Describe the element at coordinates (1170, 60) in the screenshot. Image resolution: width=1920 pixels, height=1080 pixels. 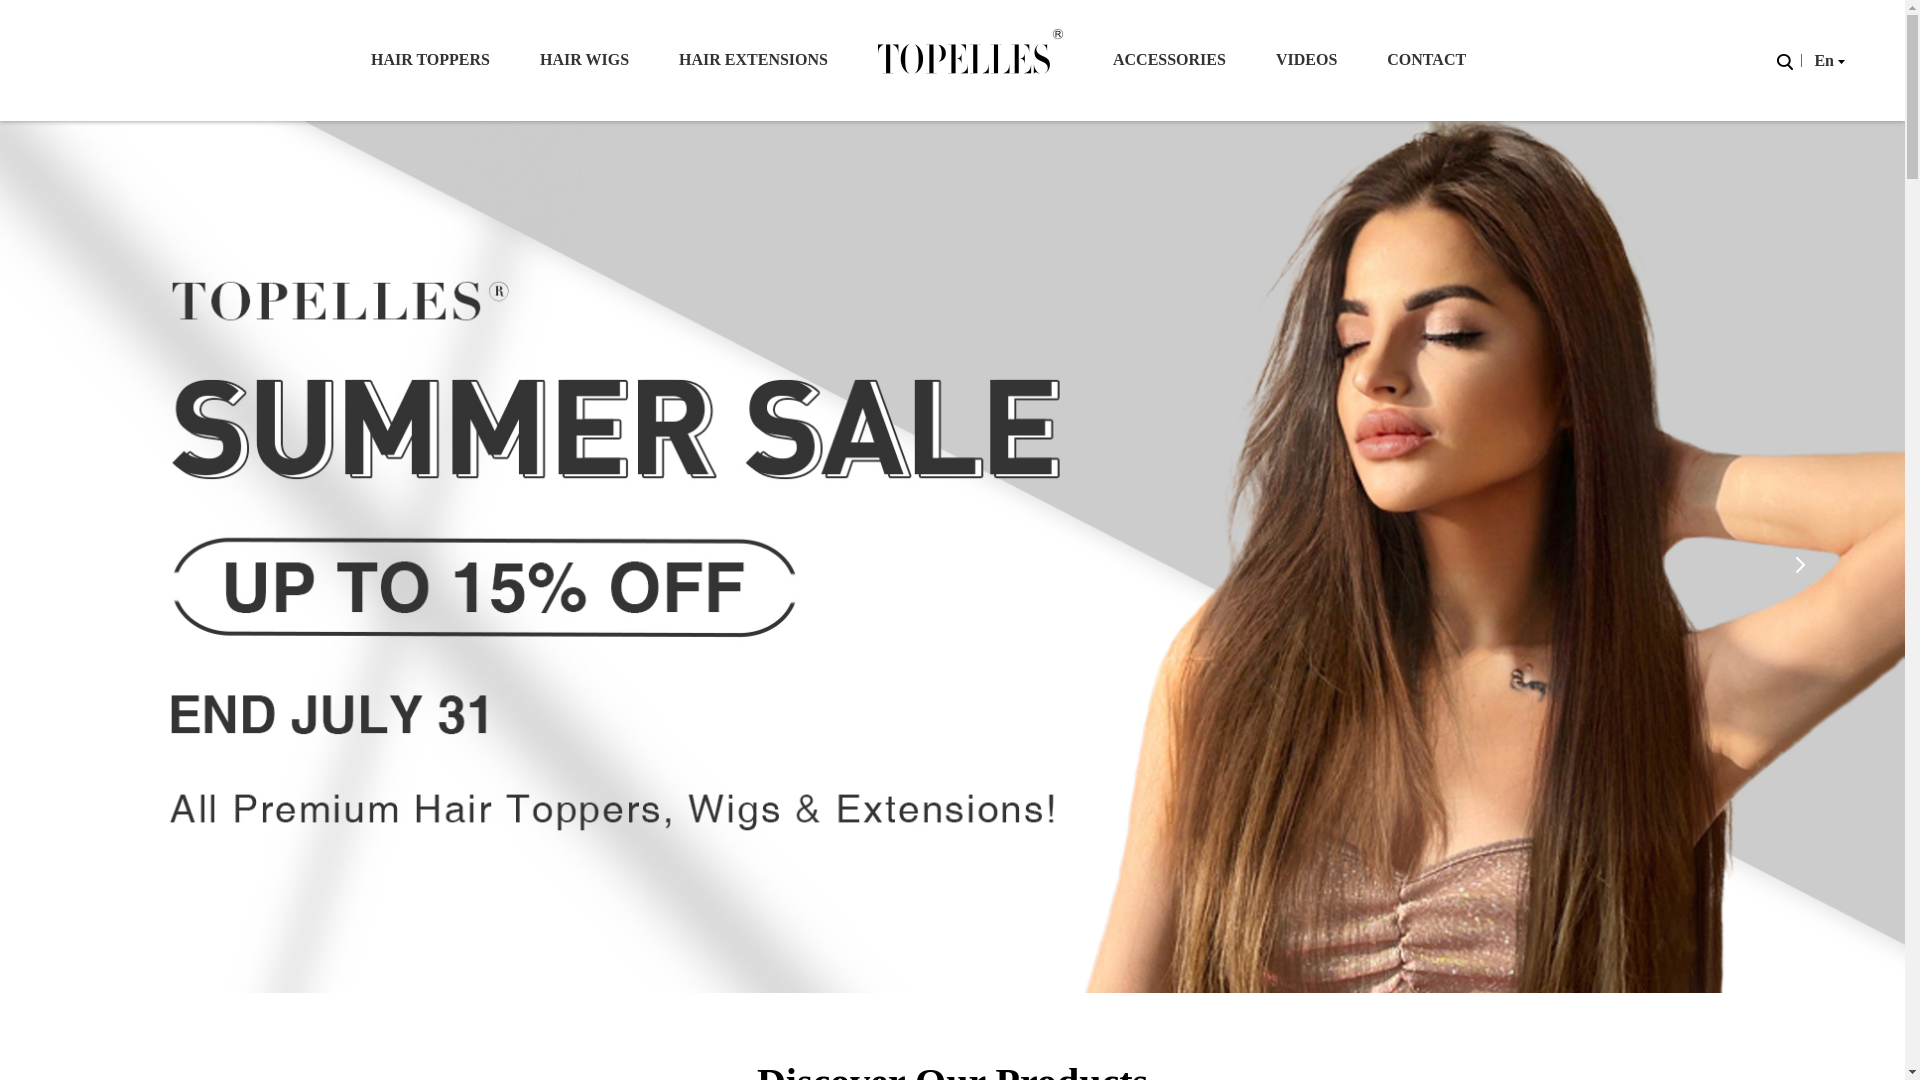
I see `ACCESSORIES` at that location.